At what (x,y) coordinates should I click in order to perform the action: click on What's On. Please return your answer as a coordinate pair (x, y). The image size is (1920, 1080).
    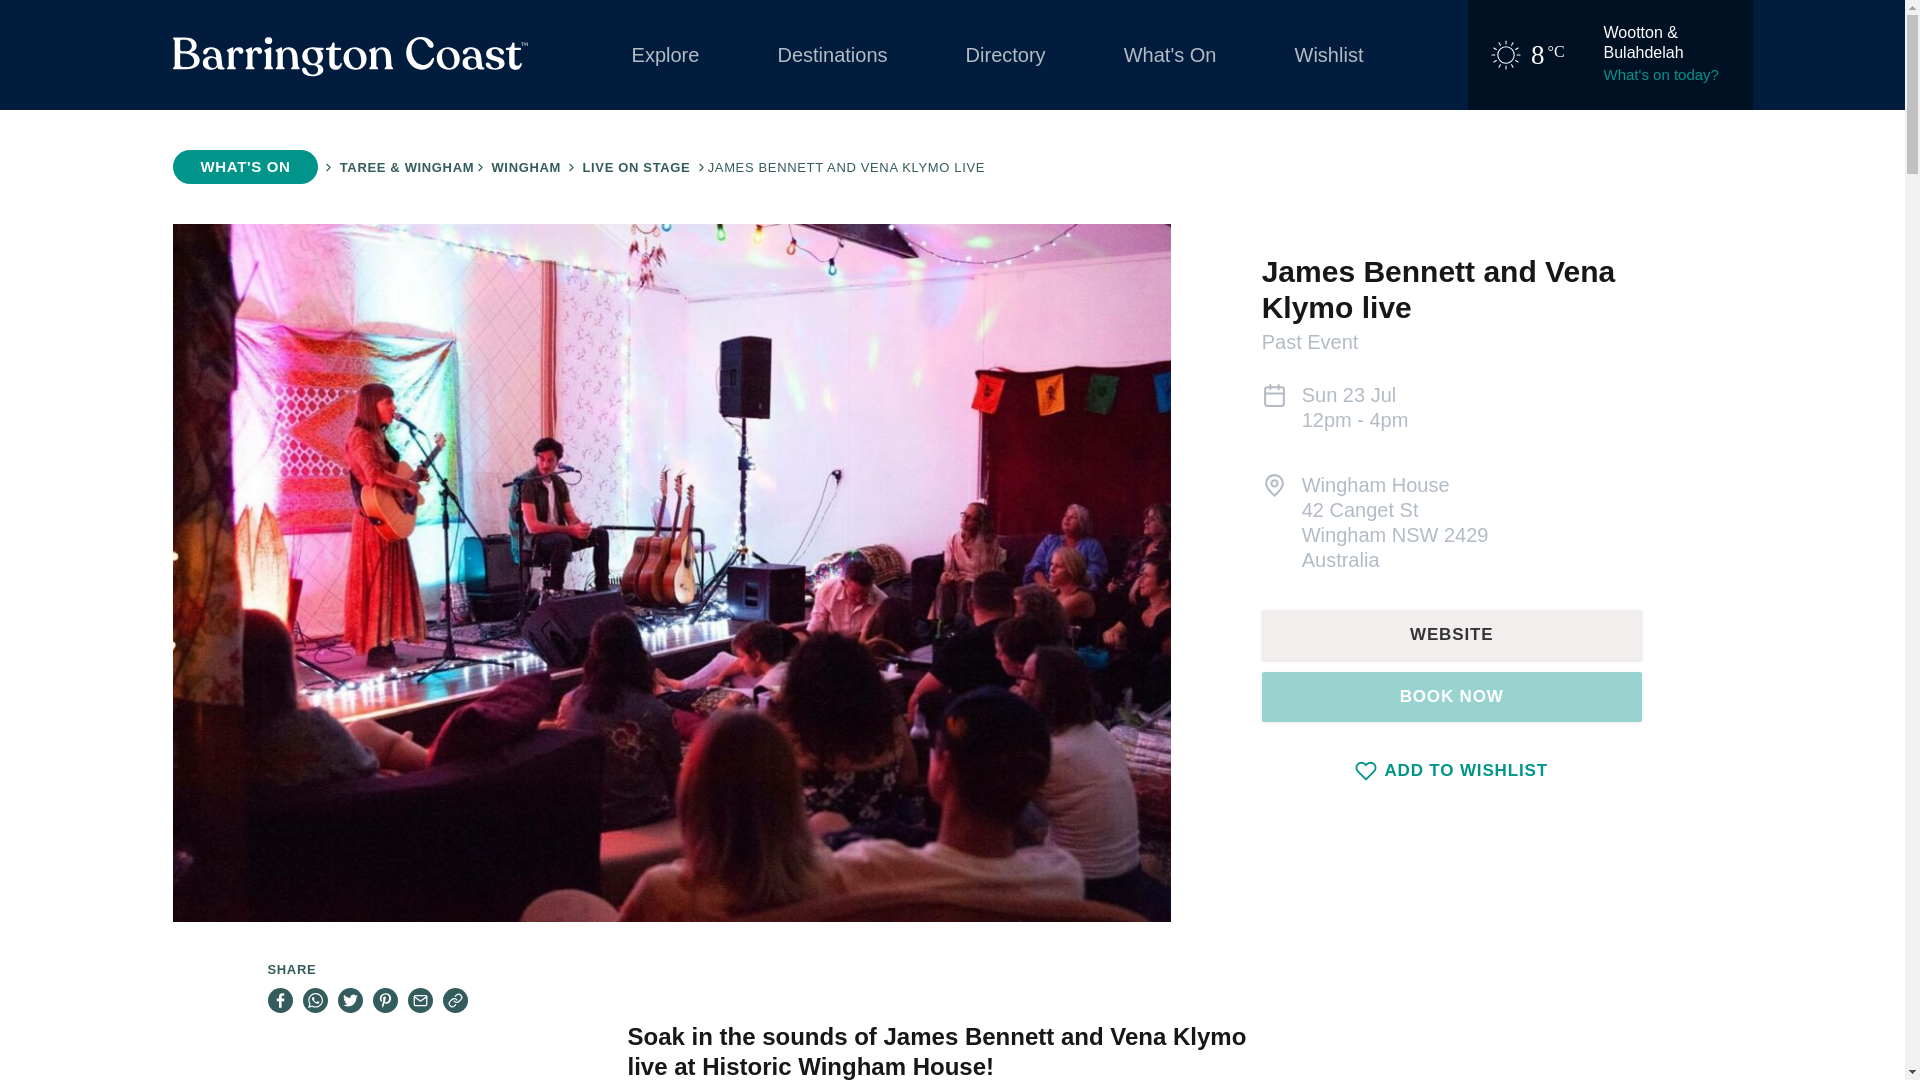
    Looking at the image, I should click on (1170, 55).